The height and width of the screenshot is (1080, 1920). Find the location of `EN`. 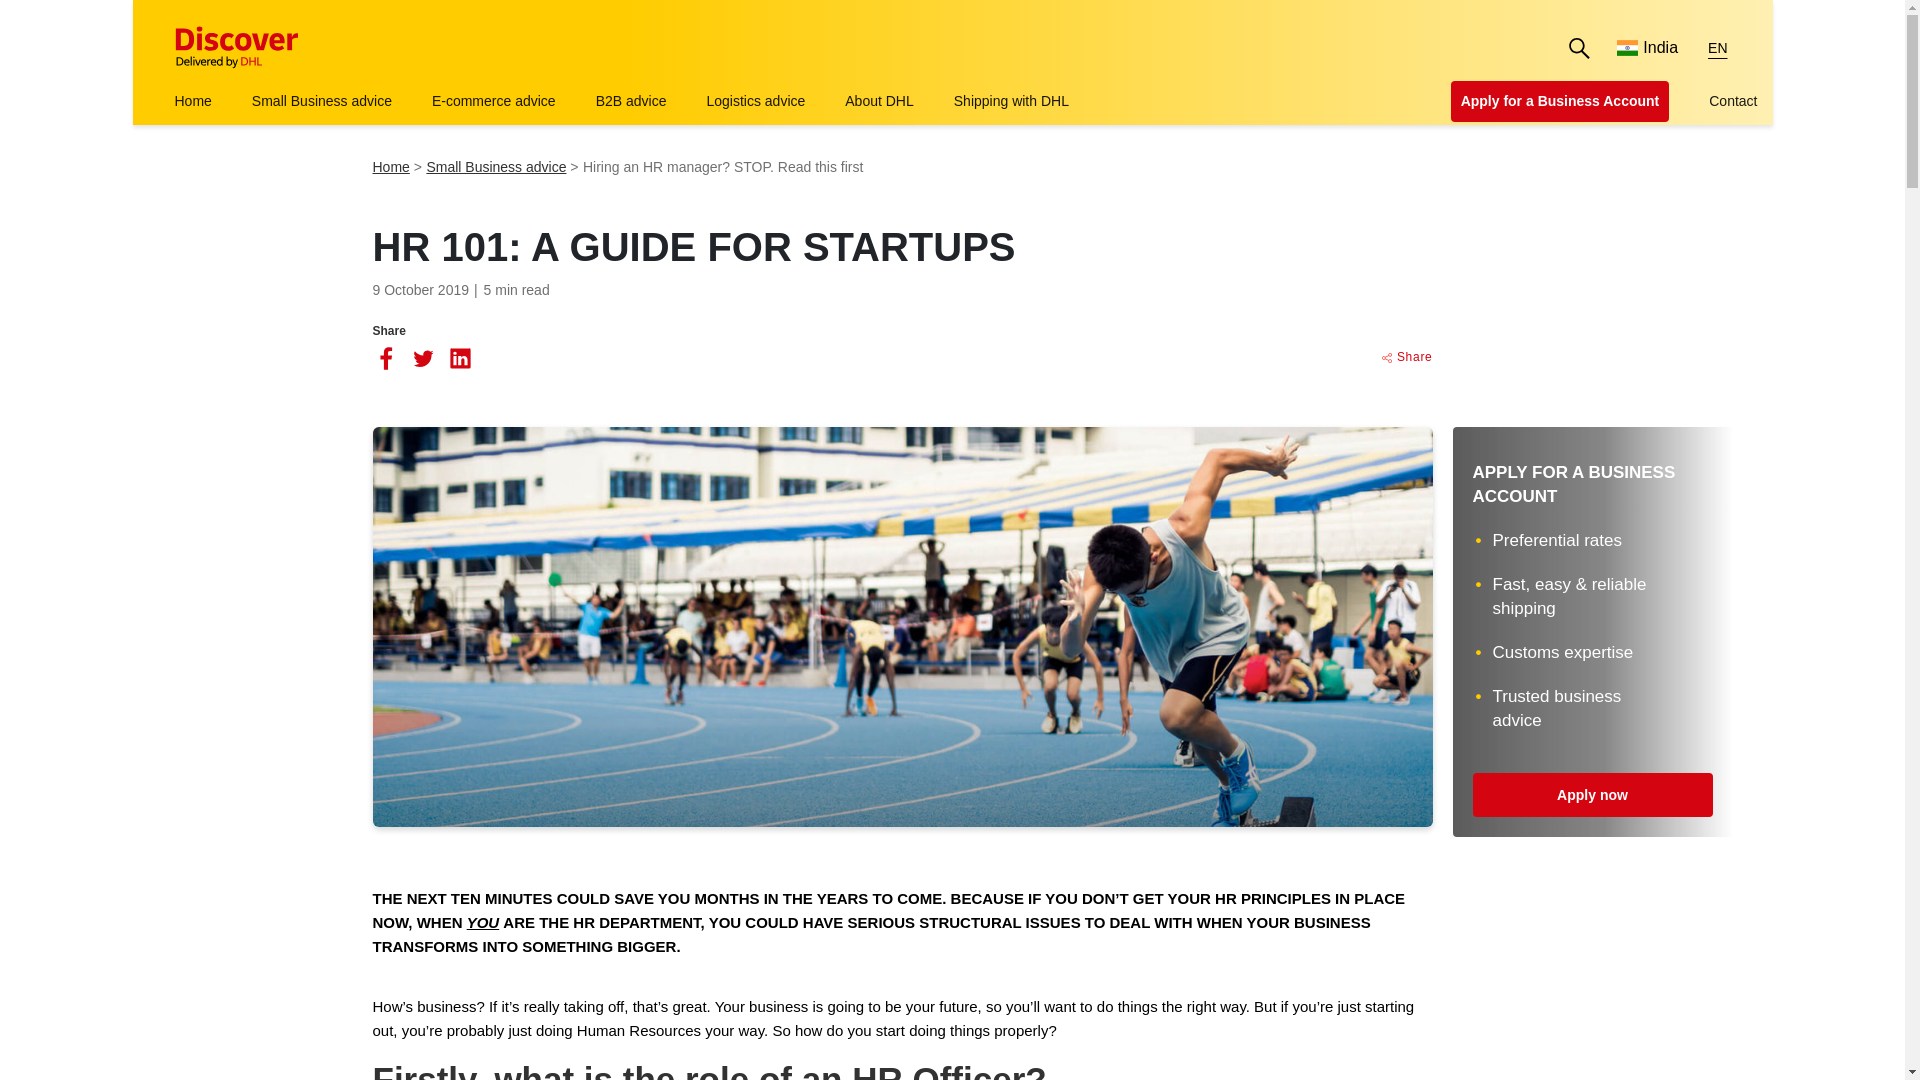

EN is located at coordinates (1717, 48).